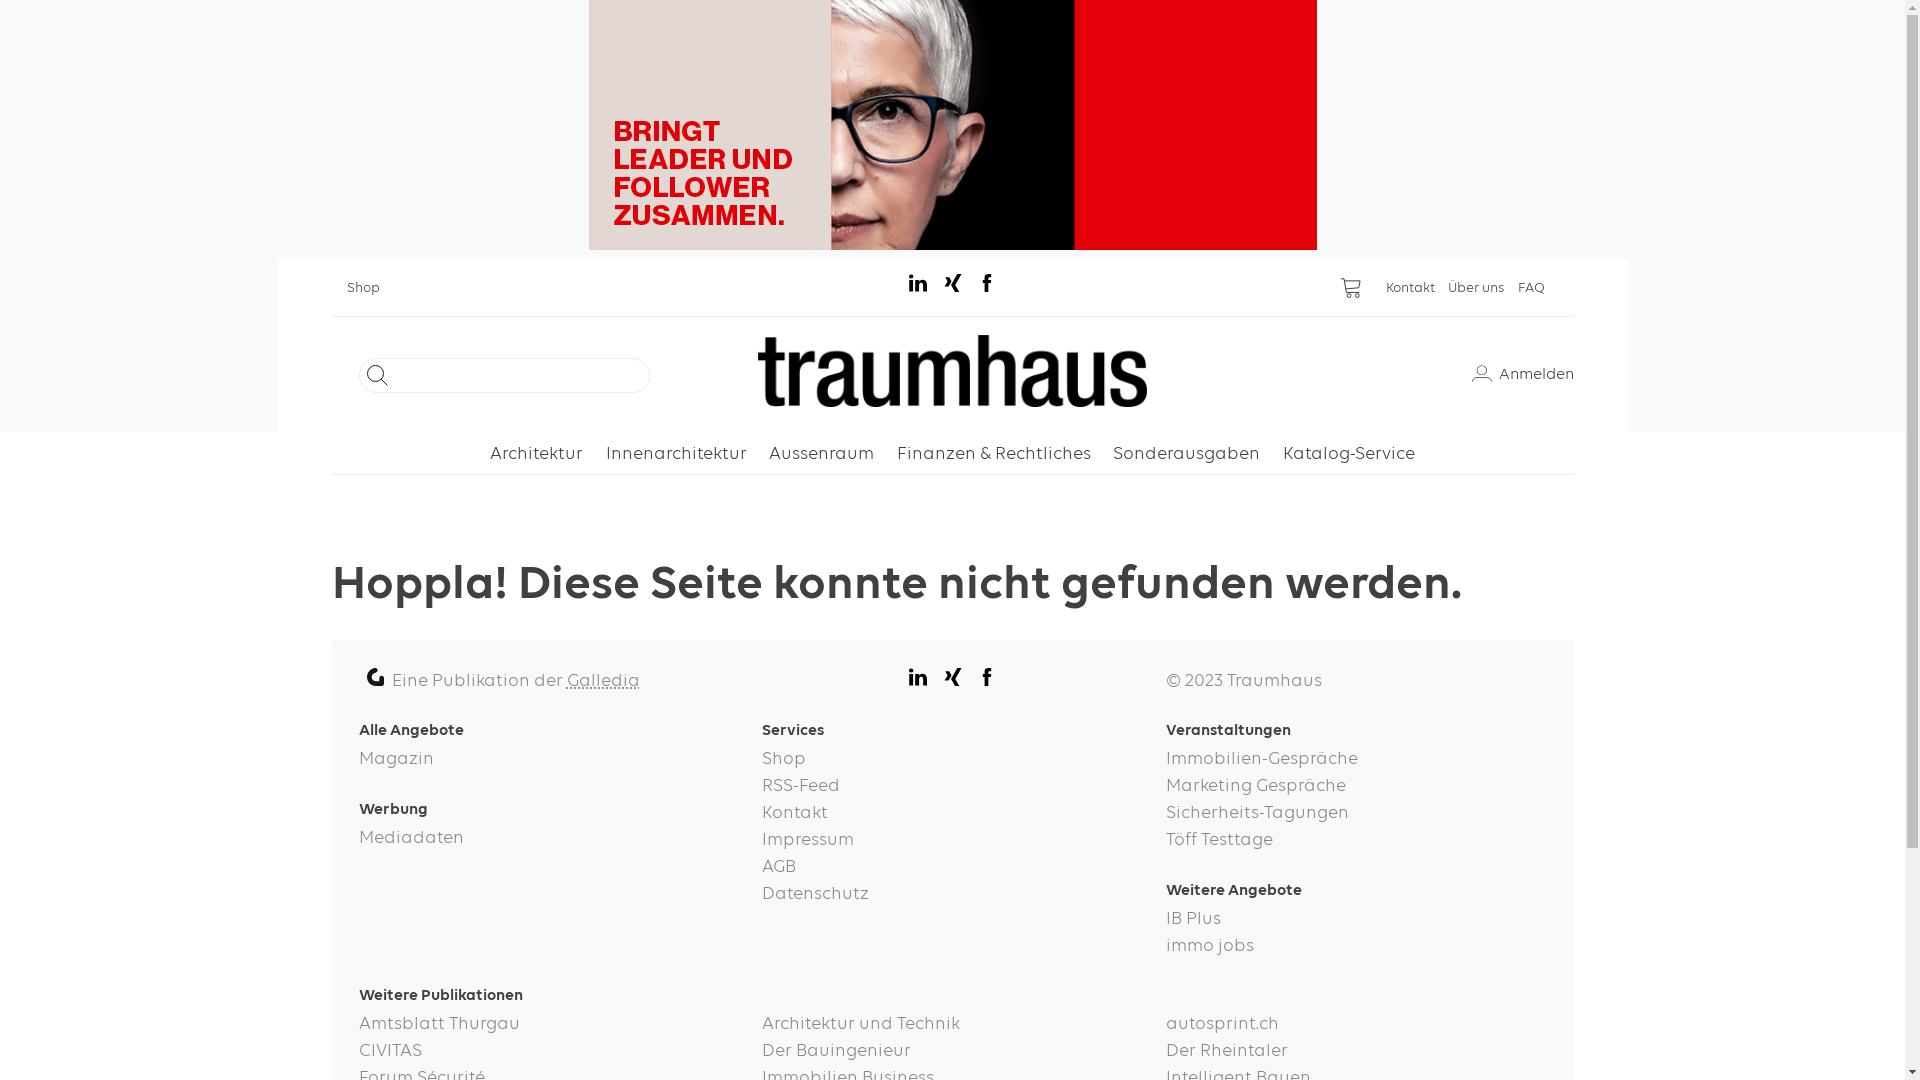 This screenshot has width=1920, height=1080. What do you see at coordinates (676, 454) in the screenshot?
I see `Innenarchitektur` at bounding box center [676, 454].